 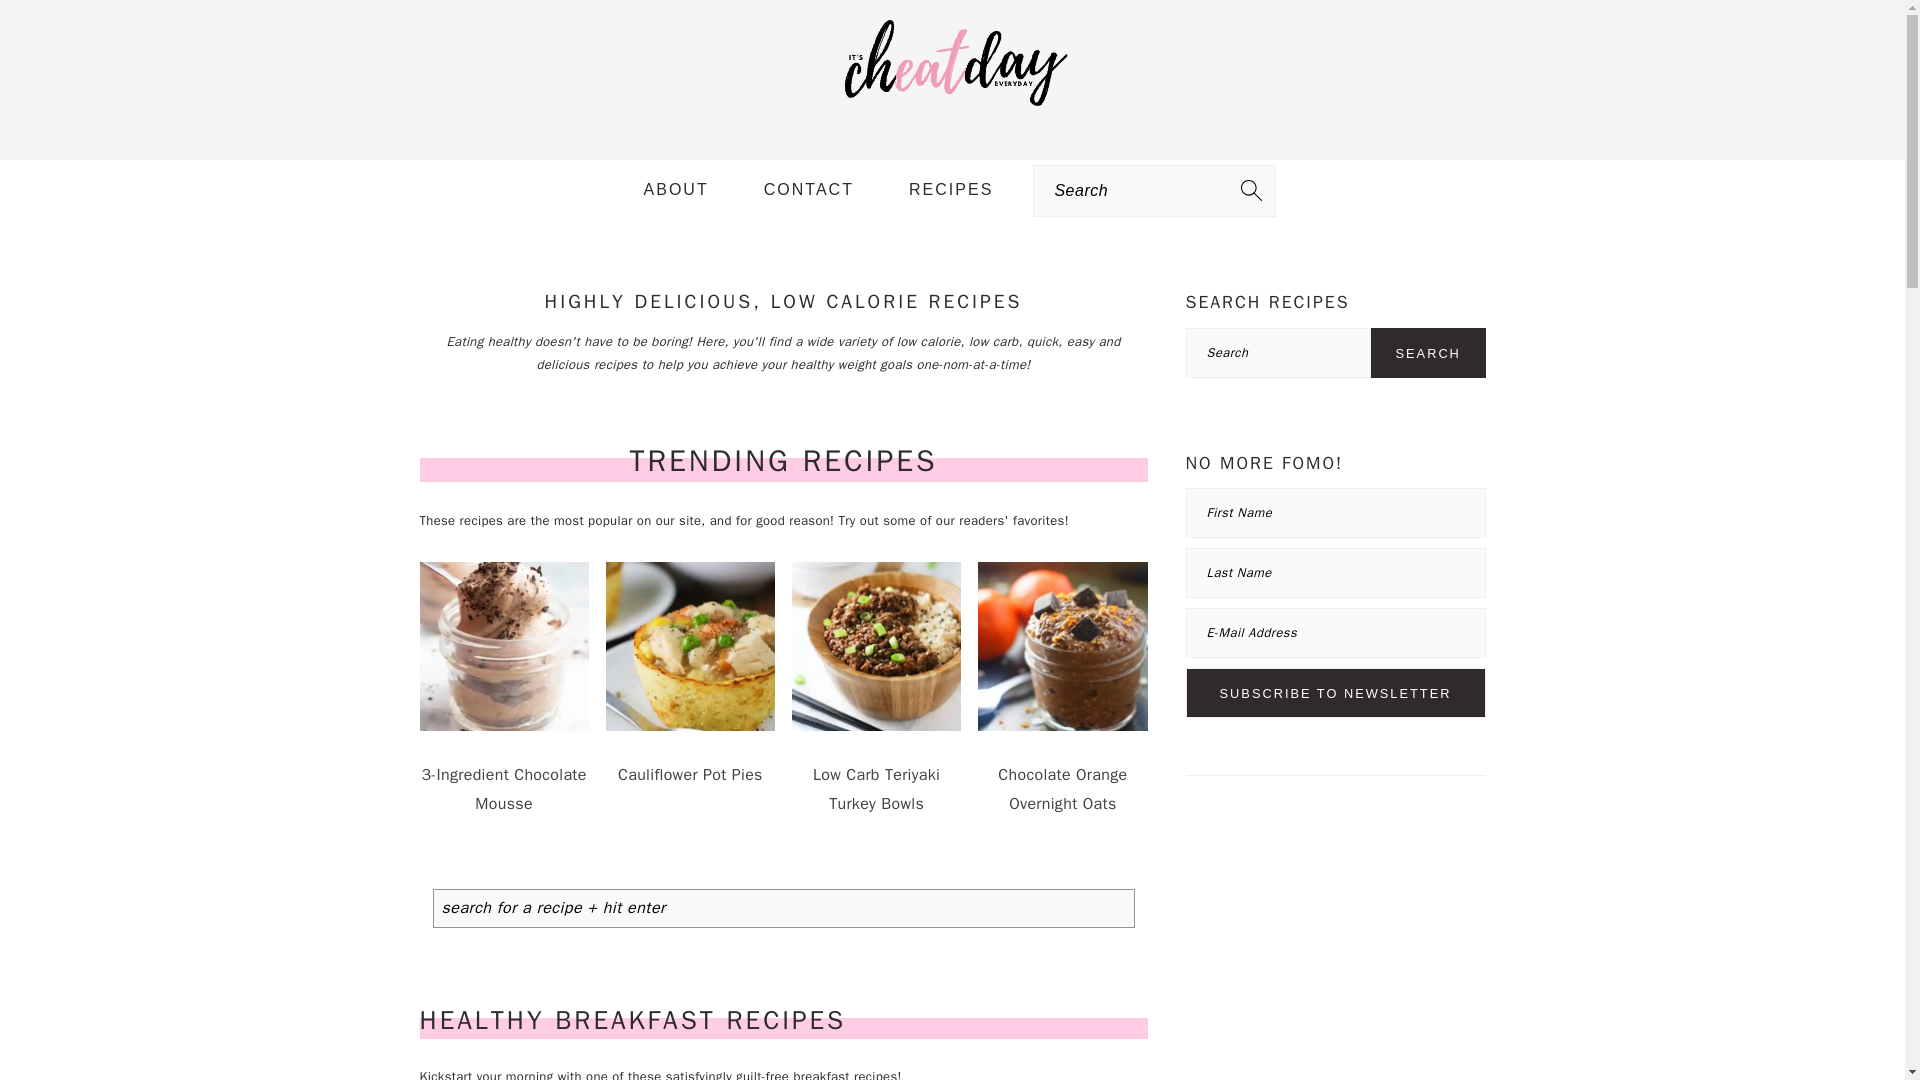 I want to click on SUBSCRIBE TO NEWSLETTER, so click(x=1336, y=693).